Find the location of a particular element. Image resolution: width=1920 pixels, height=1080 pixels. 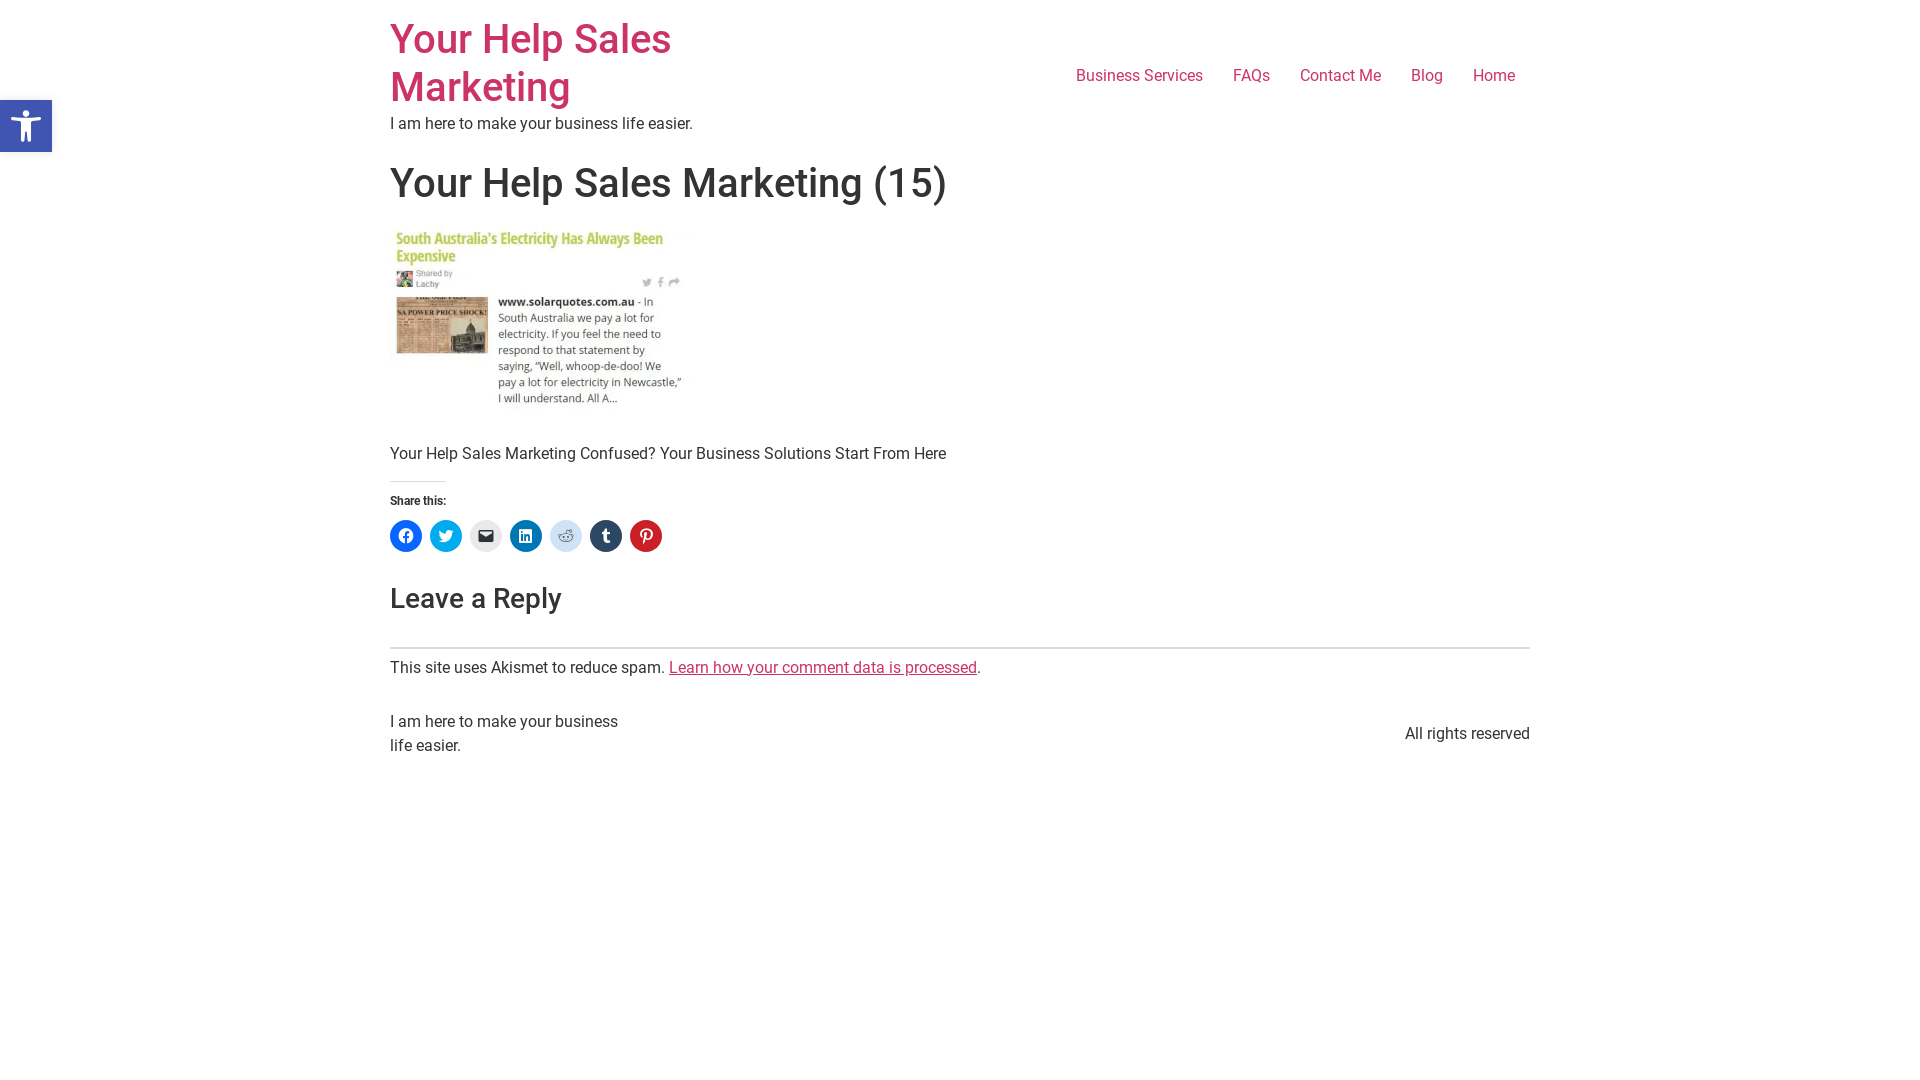

FAQs is located at coordinates (1252, 76).